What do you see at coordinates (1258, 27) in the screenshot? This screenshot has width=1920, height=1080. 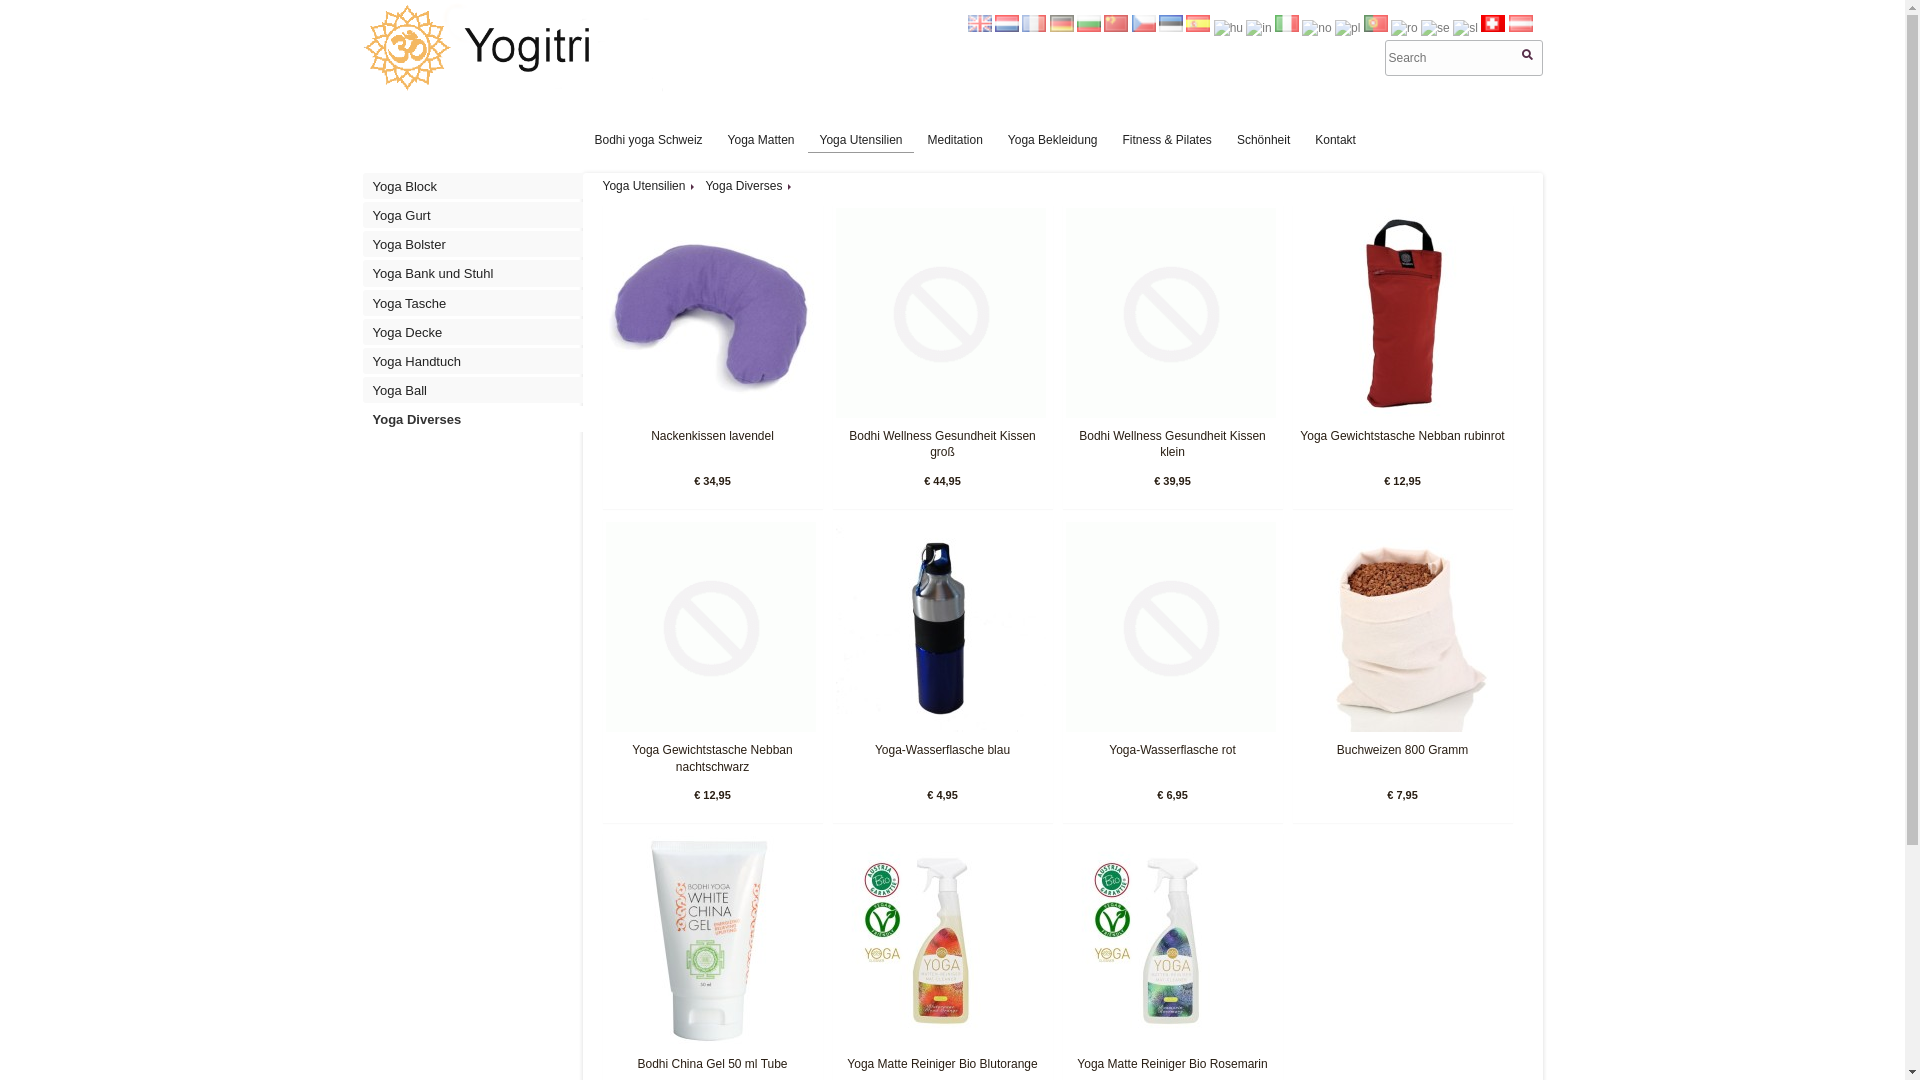 I see `in` at bounding box center [1258, 27].